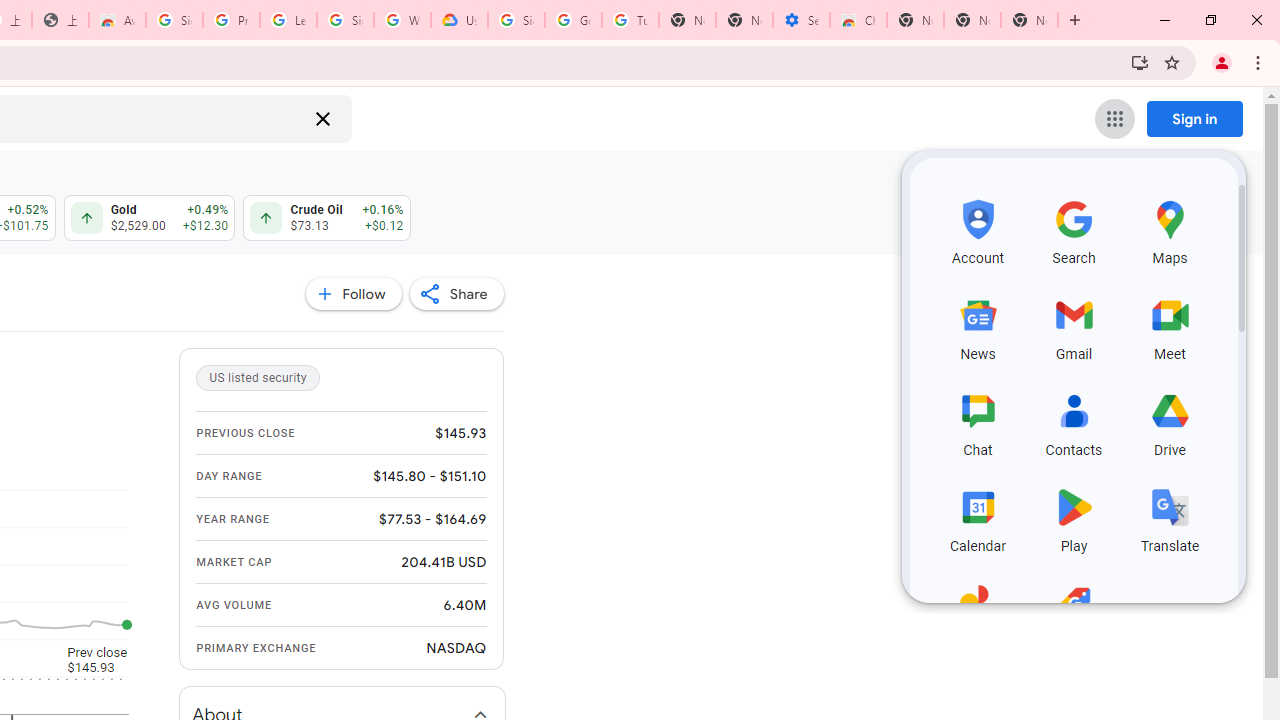 The image size is (1280, 720). Describe the element at coordinates (858, 20) in the screenshot. I see `Chrome Web Store - Accessibility extensions` at that location.